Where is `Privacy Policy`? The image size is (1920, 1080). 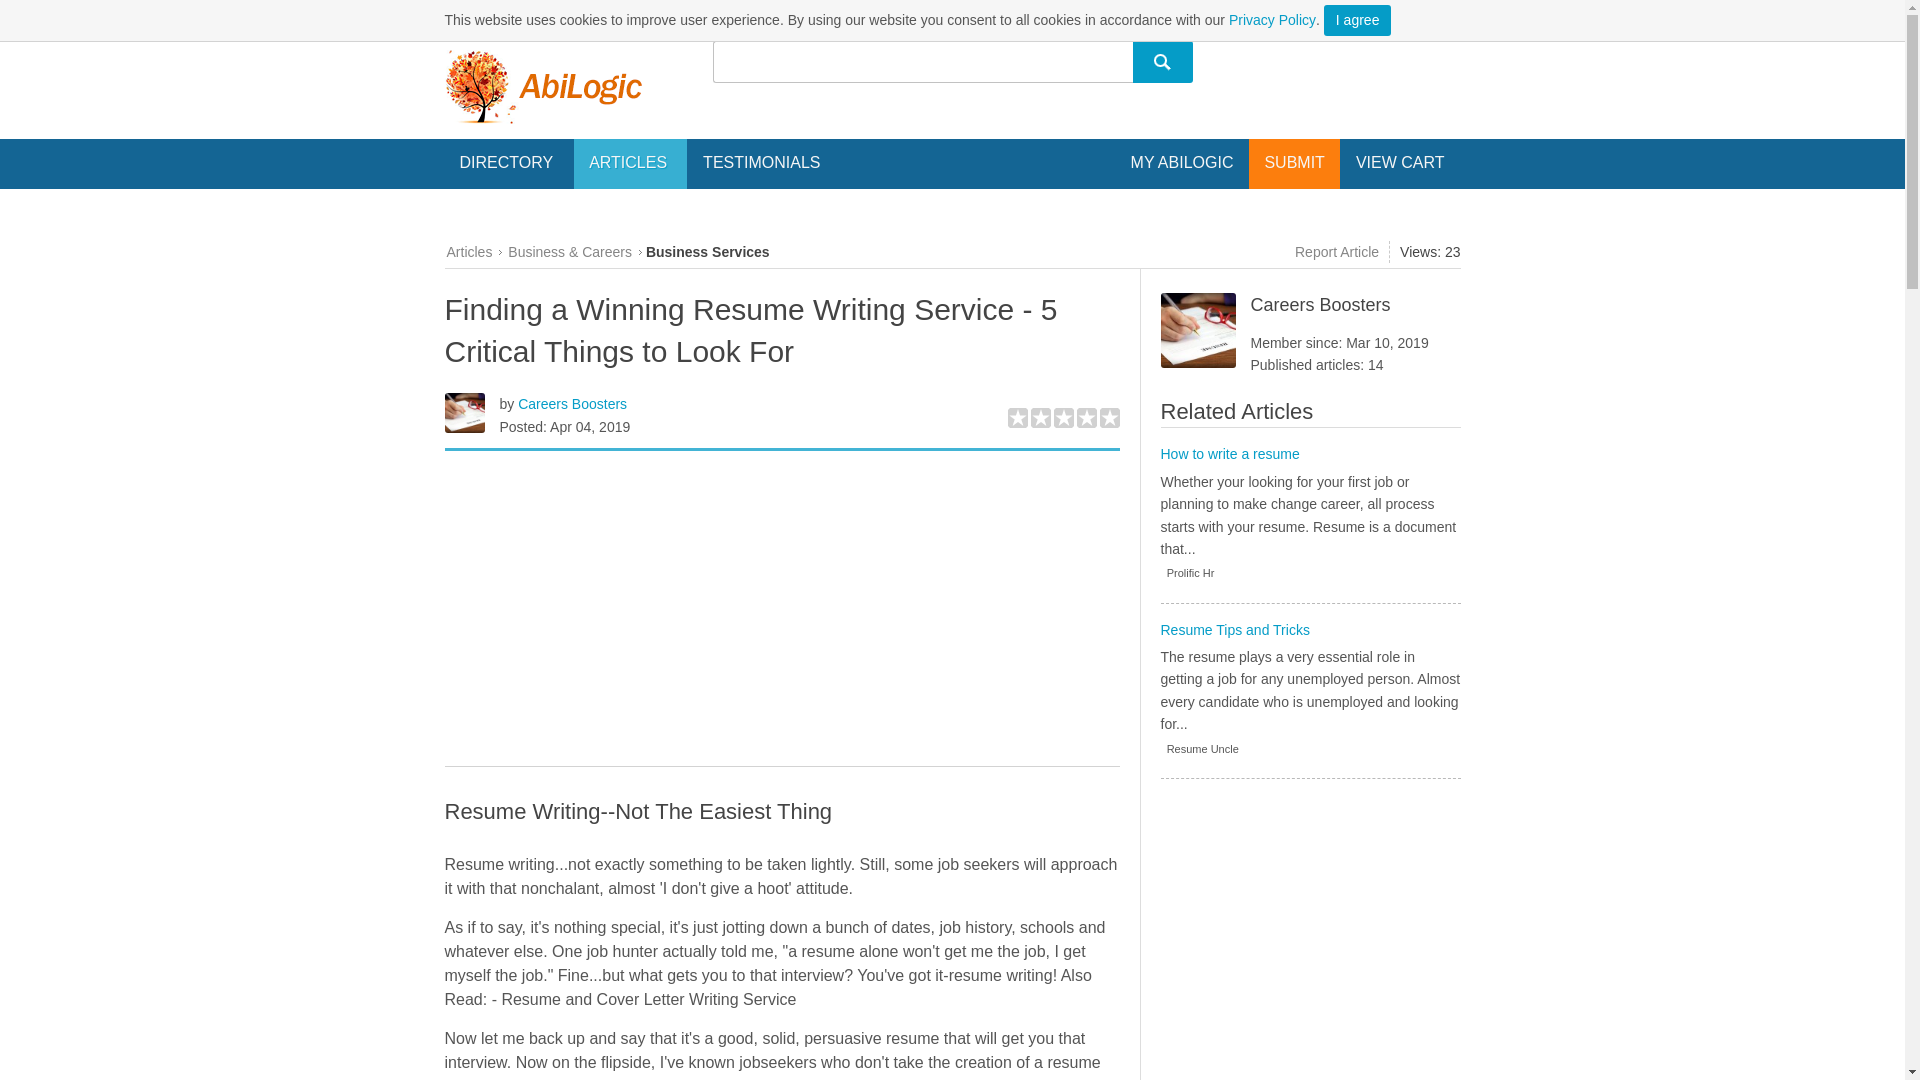
Privacy Policy is located at coordinates (1272, 20).